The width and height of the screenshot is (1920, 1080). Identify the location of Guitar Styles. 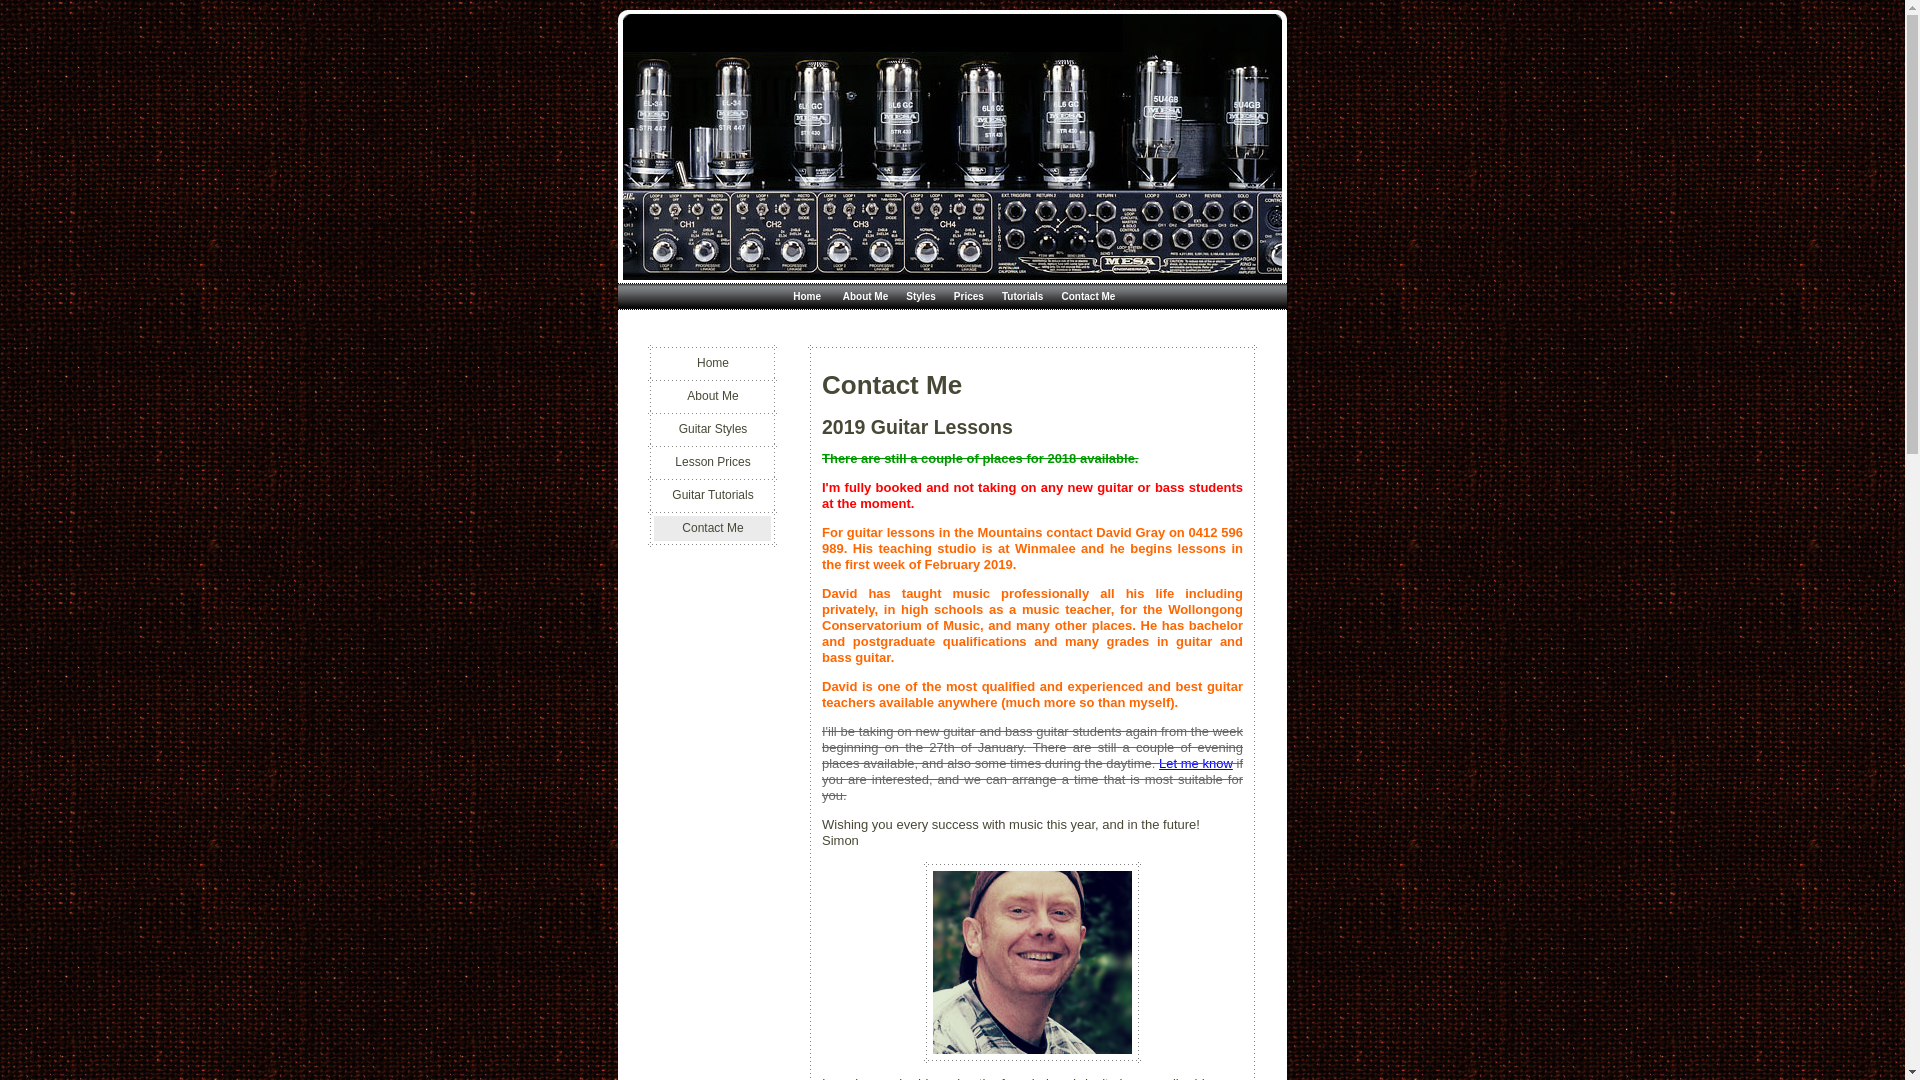
(713, 430).